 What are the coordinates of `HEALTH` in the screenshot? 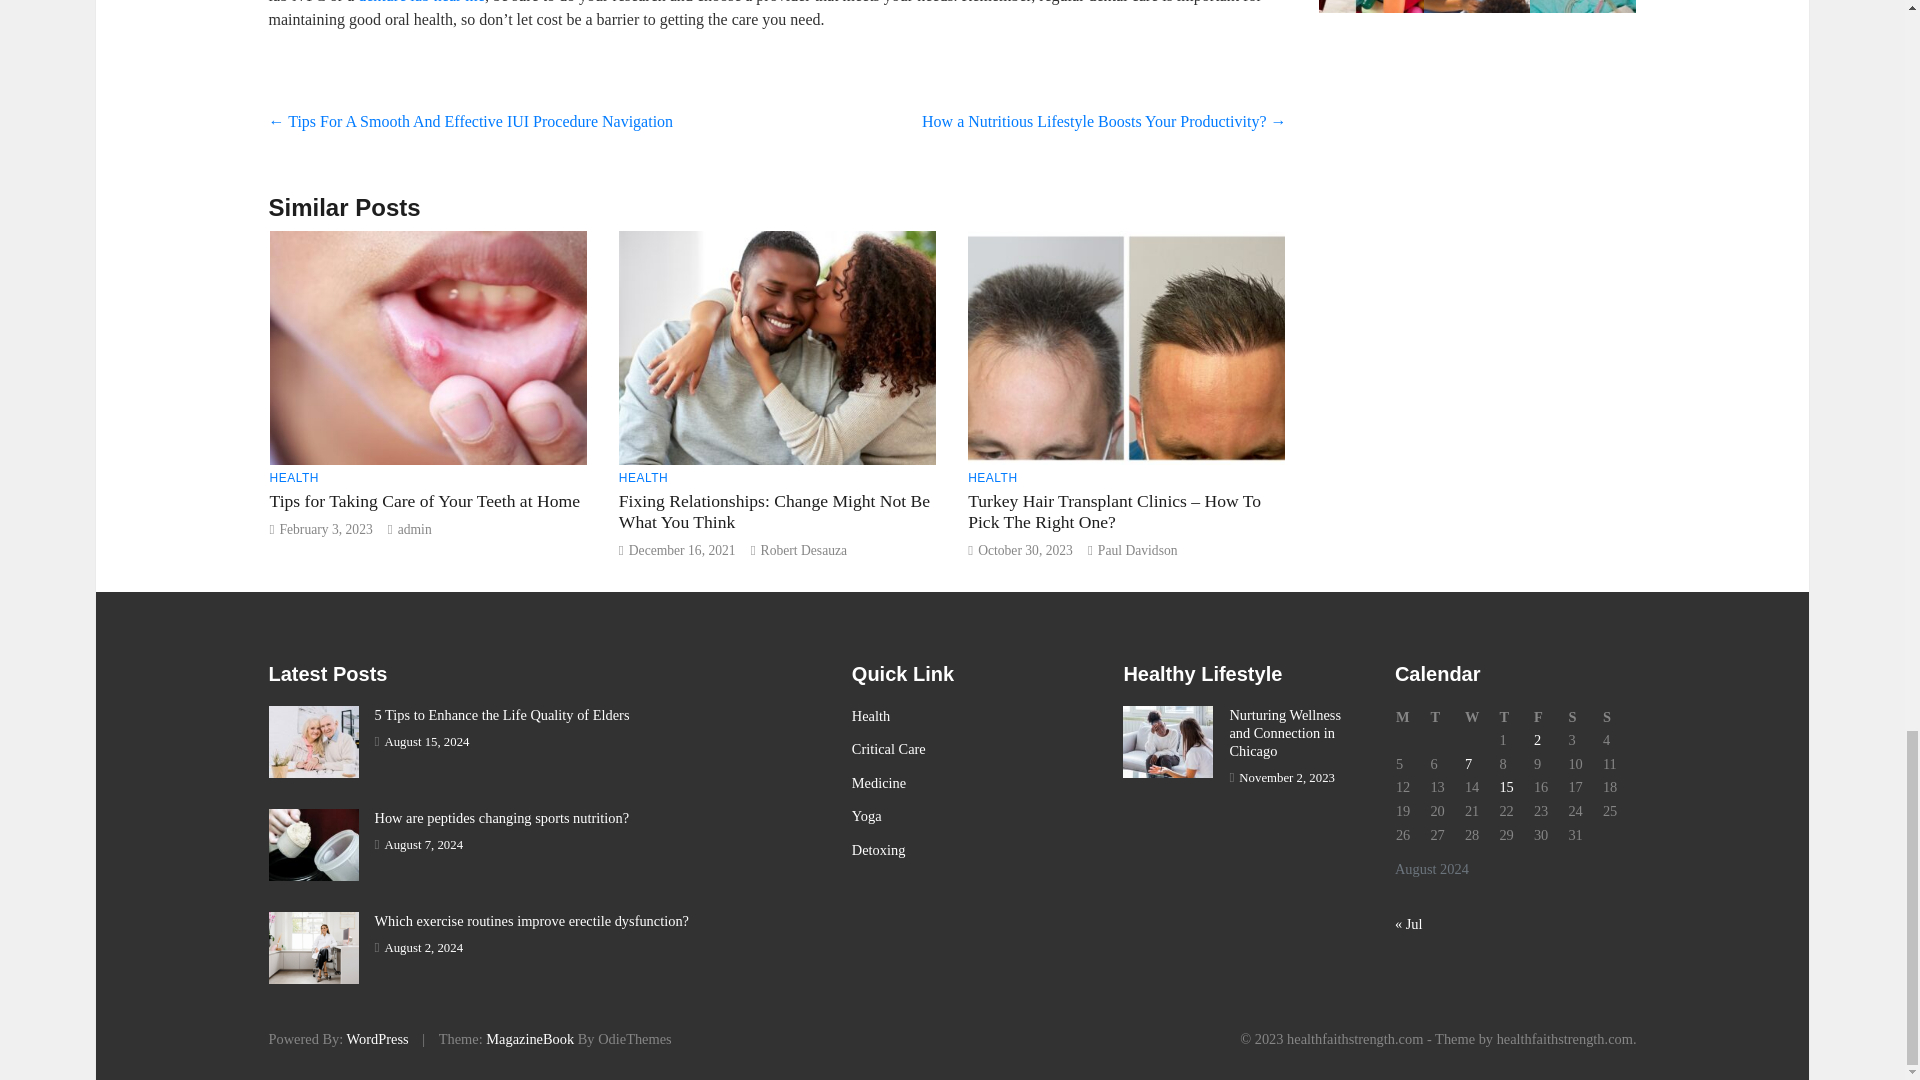 It's located at (643, 478).